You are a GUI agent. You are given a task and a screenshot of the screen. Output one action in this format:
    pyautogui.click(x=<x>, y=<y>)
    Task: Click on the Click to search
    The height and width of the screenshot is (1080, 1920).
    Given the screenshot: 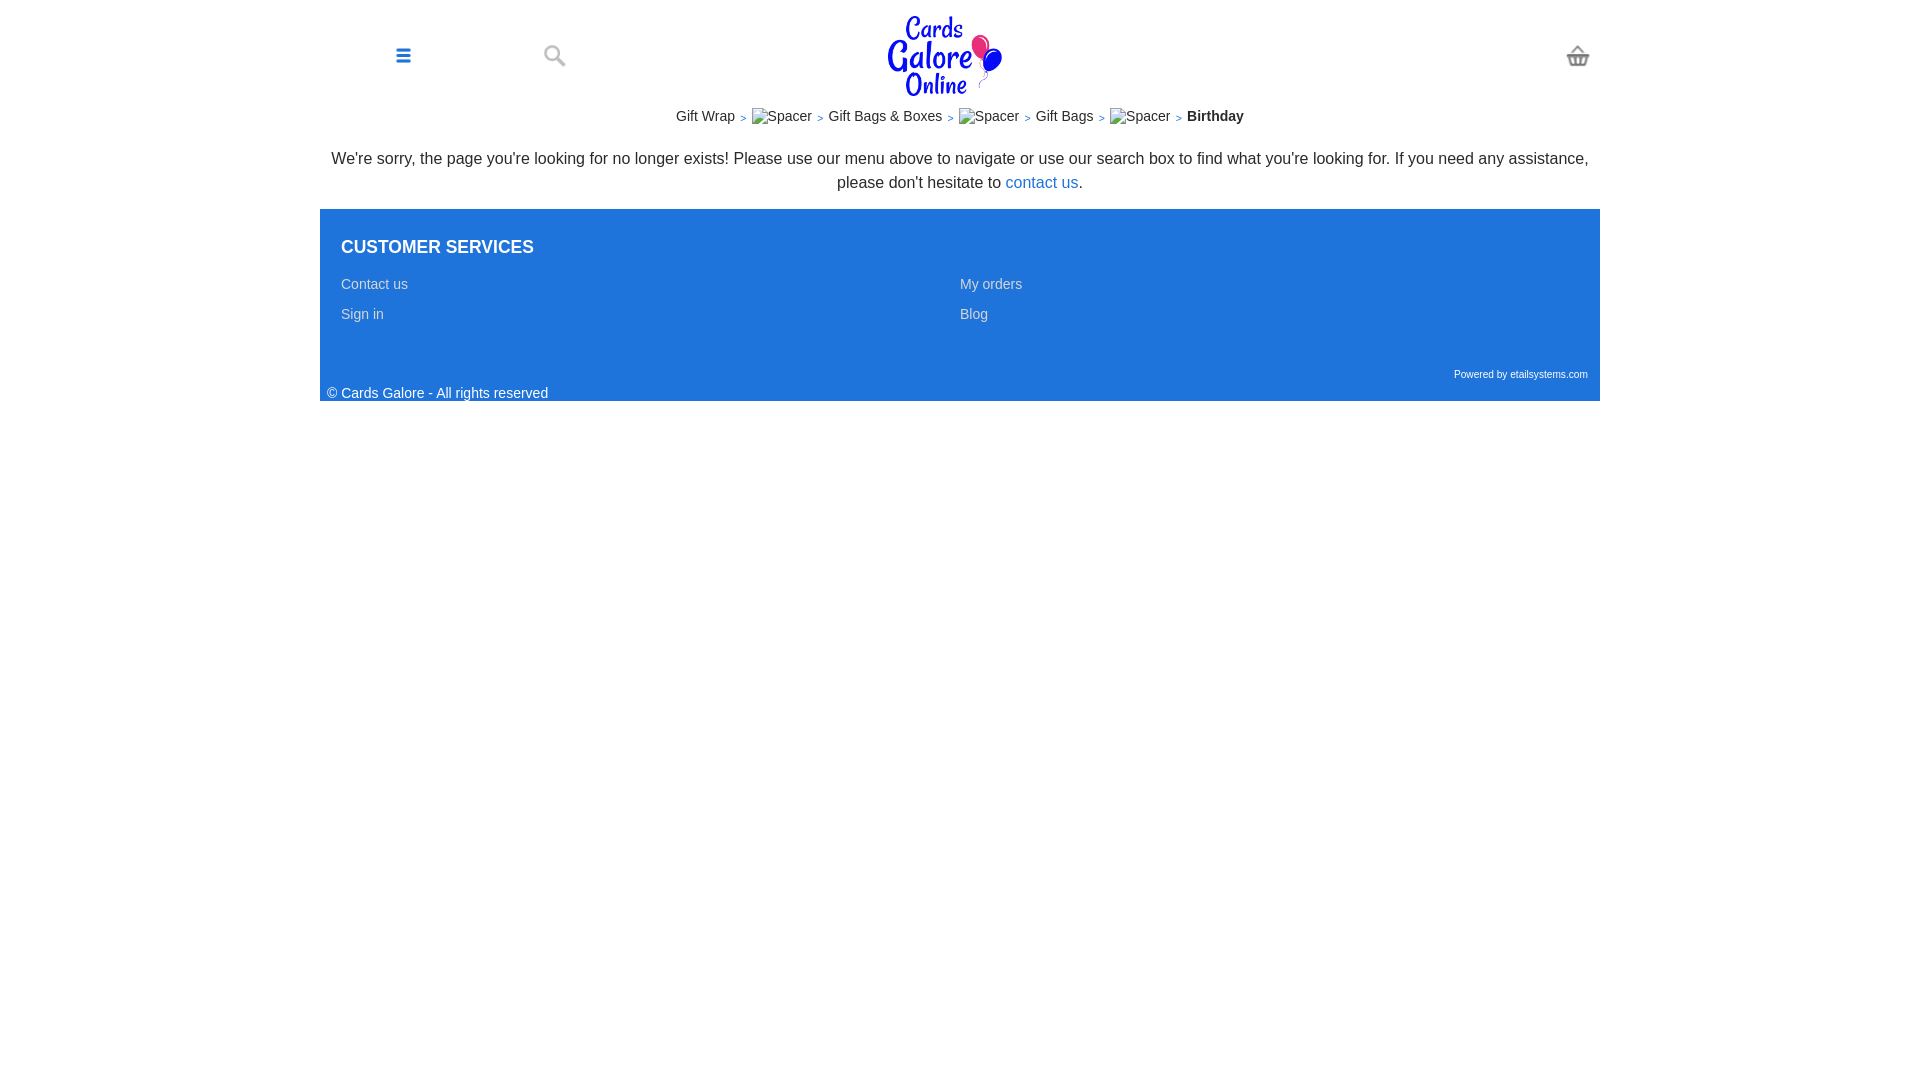 What is the action you would take?
    pyautogui.click(x=554, y=58)
    